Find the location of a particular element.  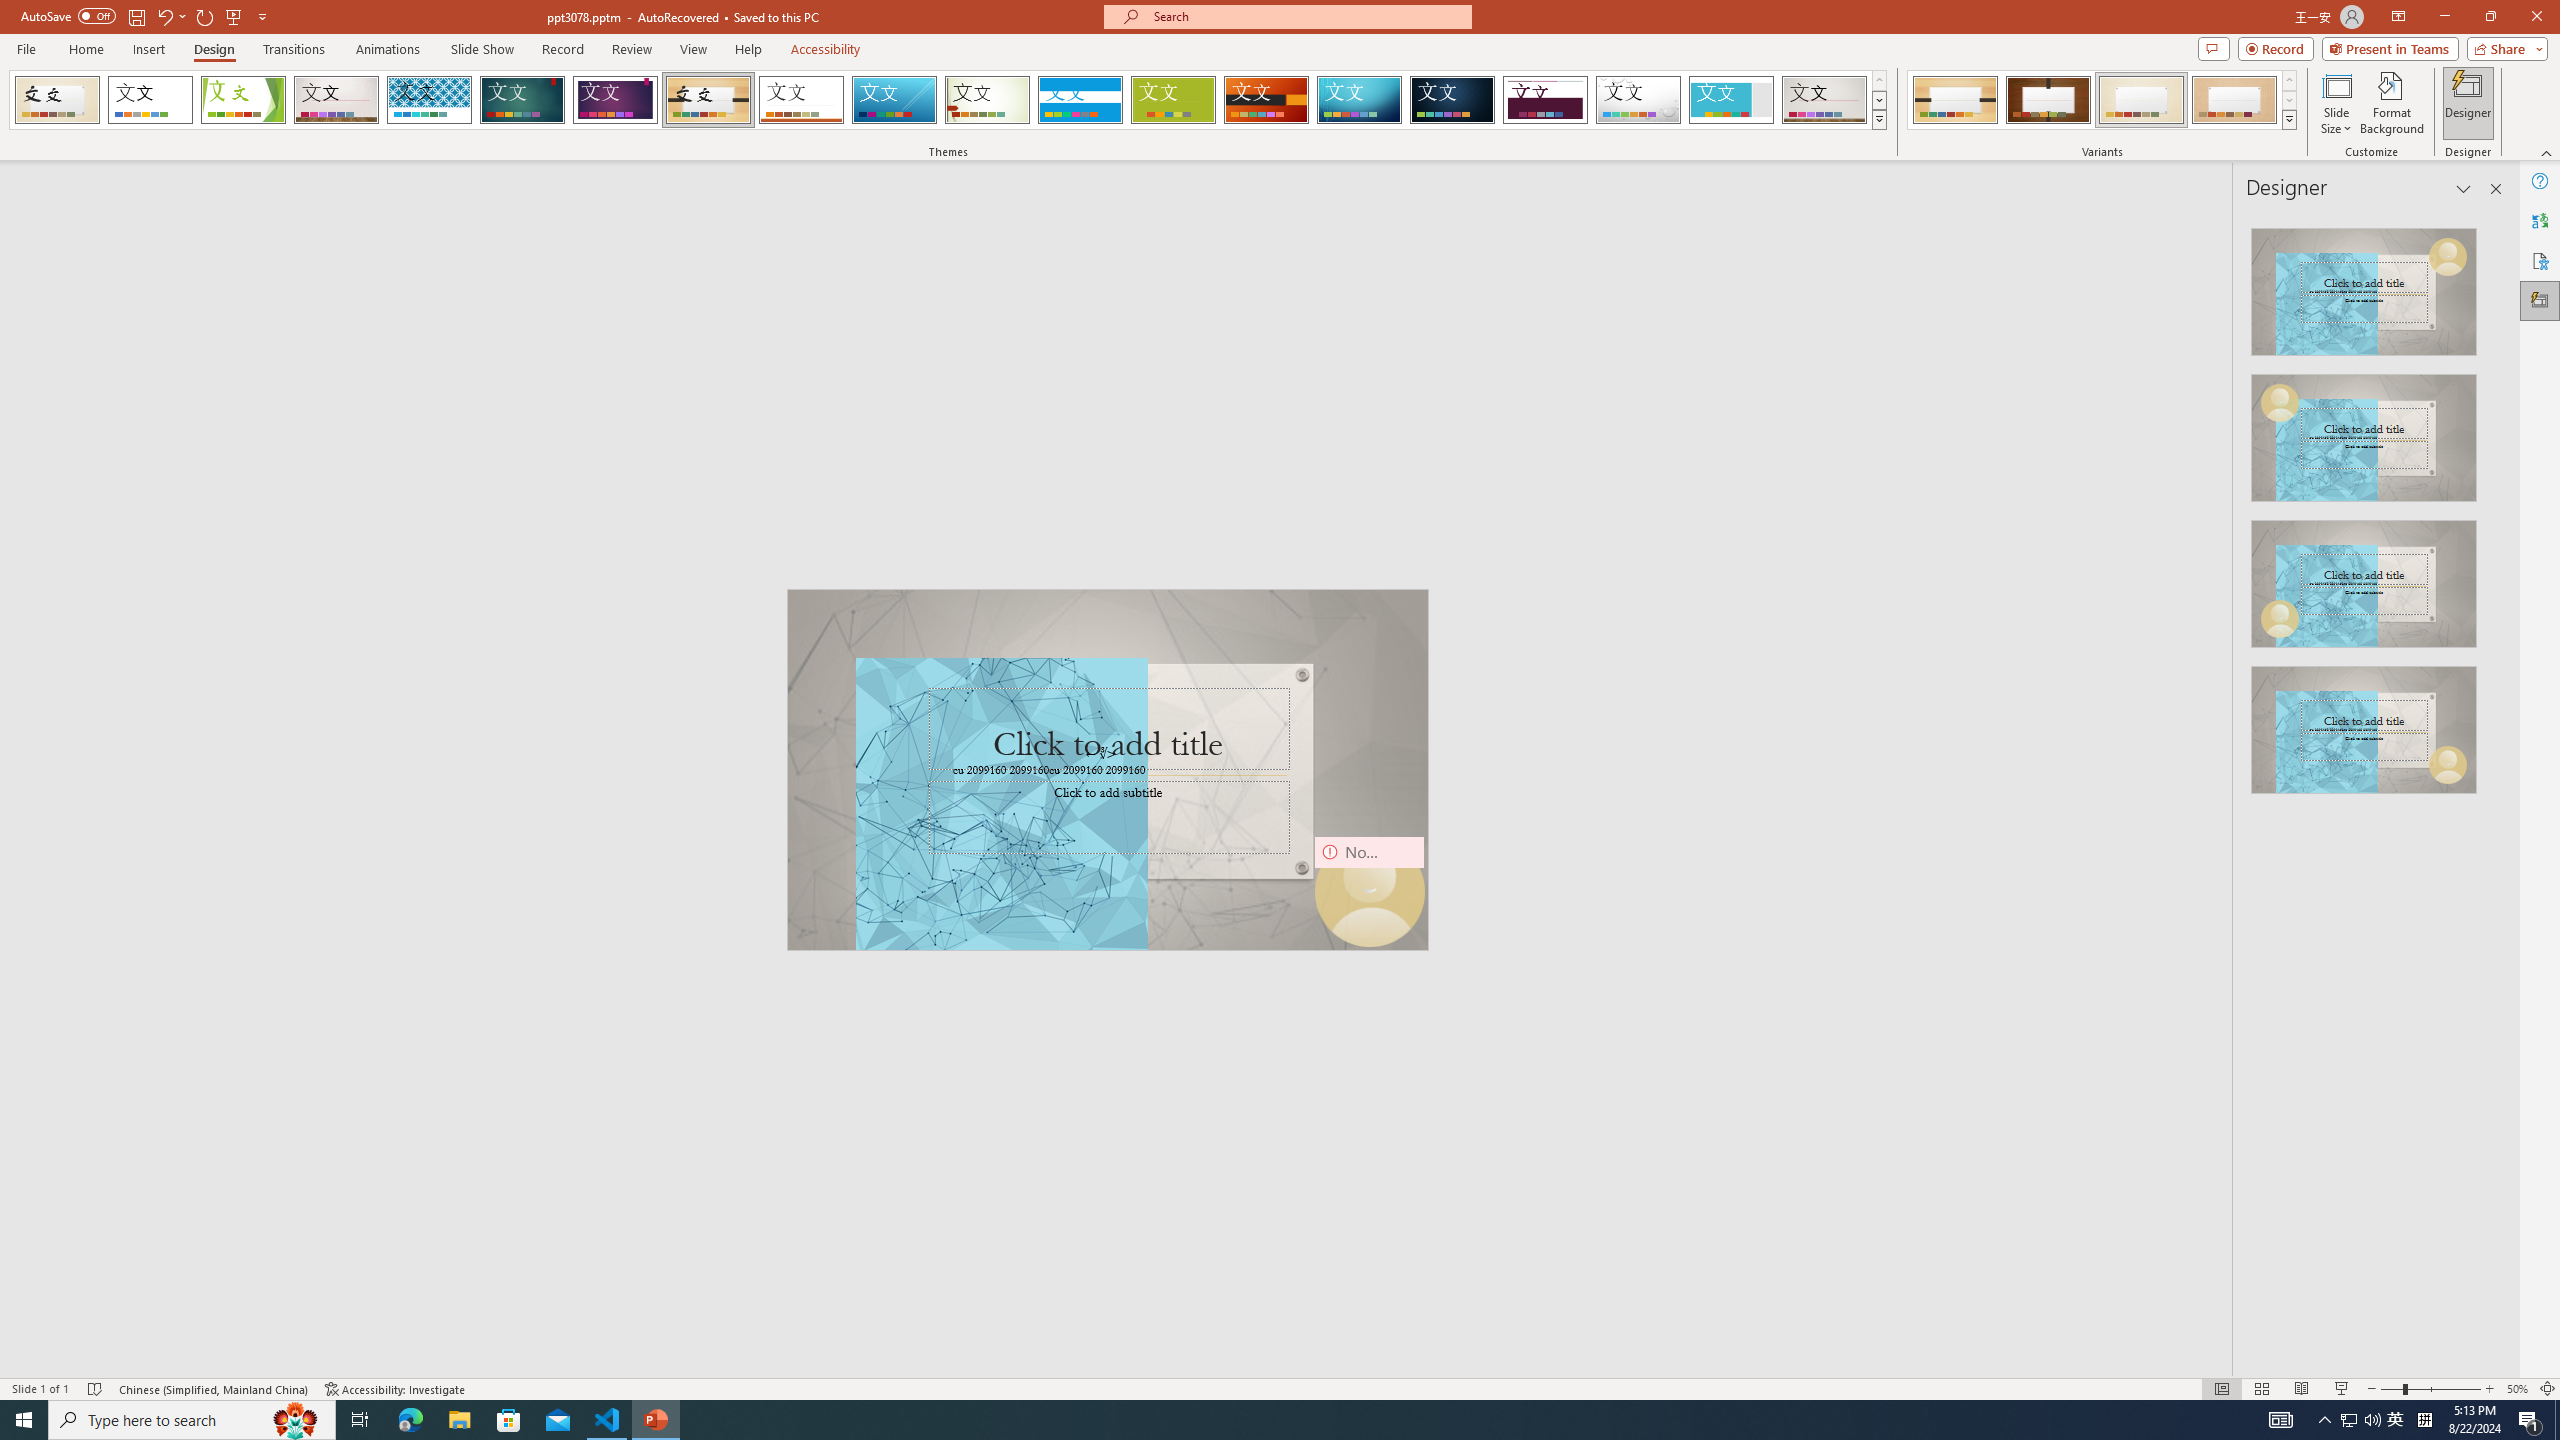

Droplet is located at coordinates (1638, 100).